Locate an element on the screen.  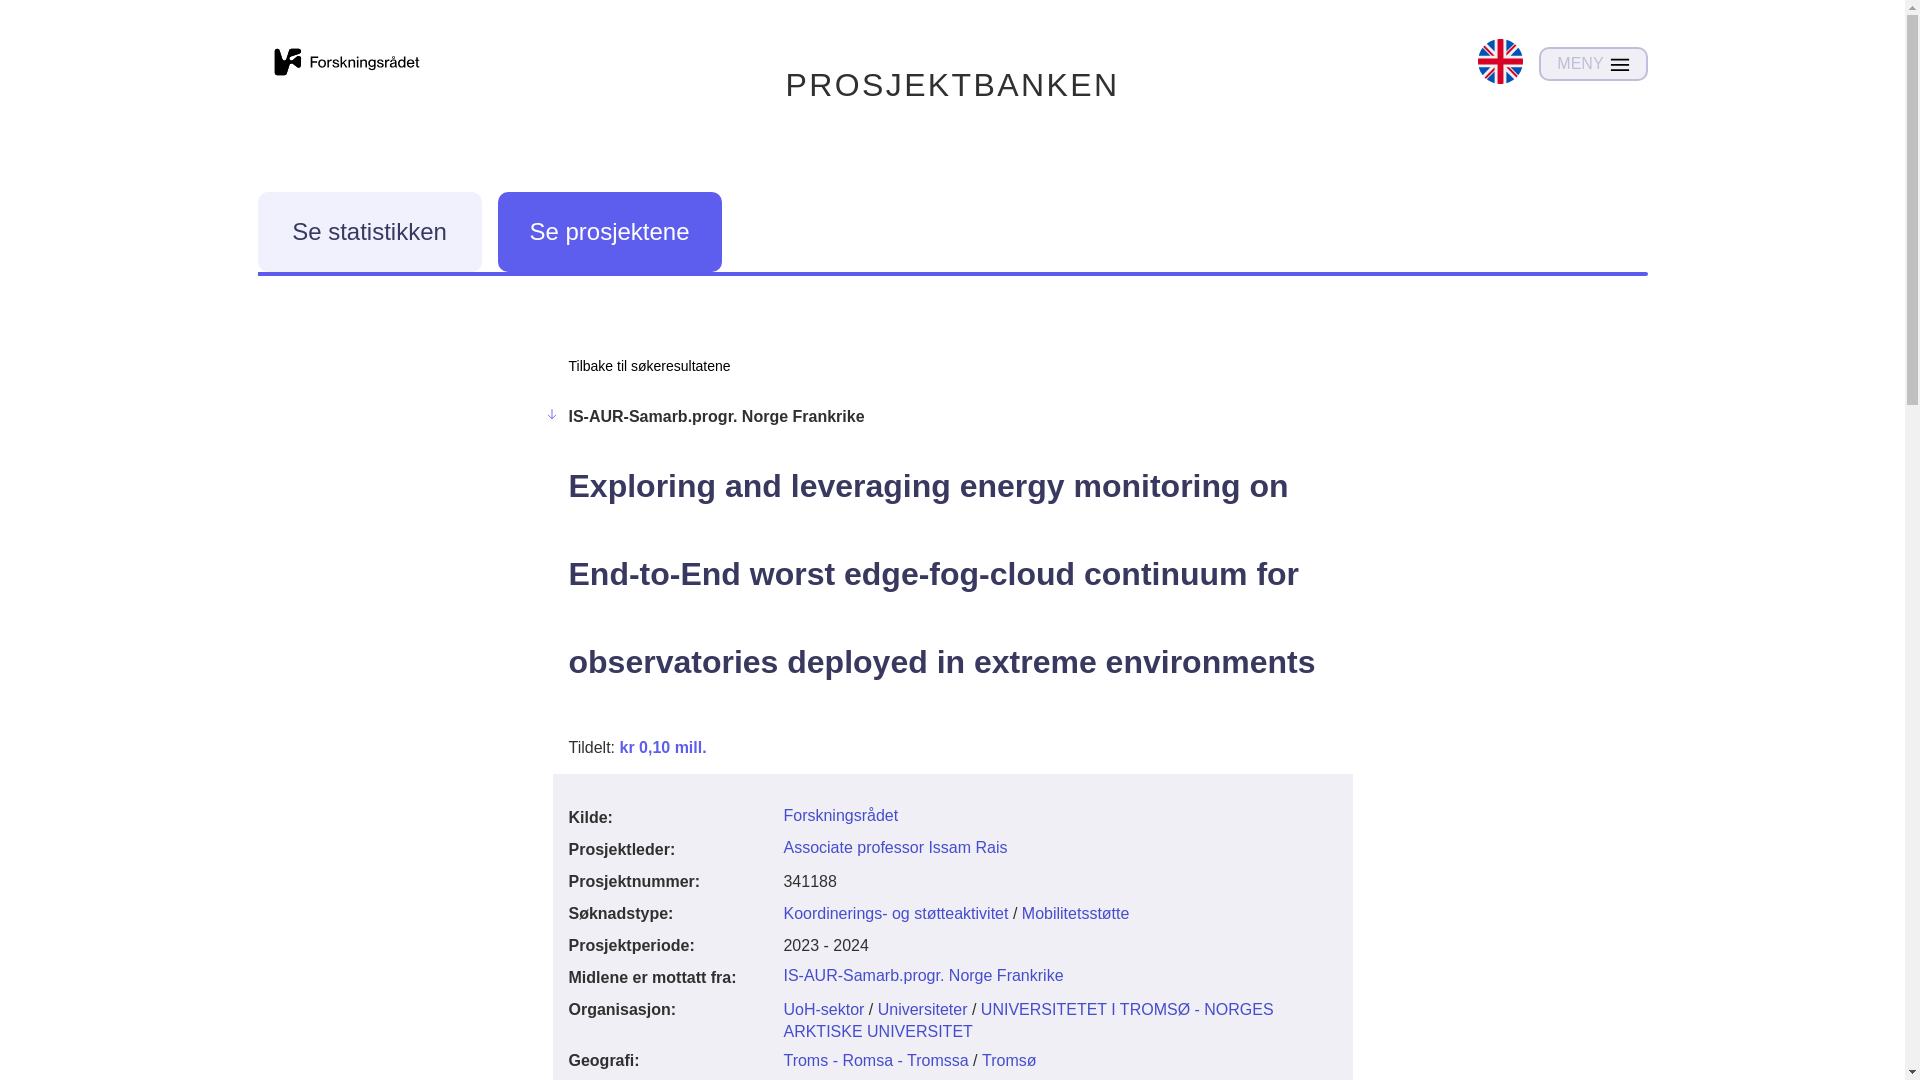
PROSJEKTBANKEN is located at coordinates (952, 85).